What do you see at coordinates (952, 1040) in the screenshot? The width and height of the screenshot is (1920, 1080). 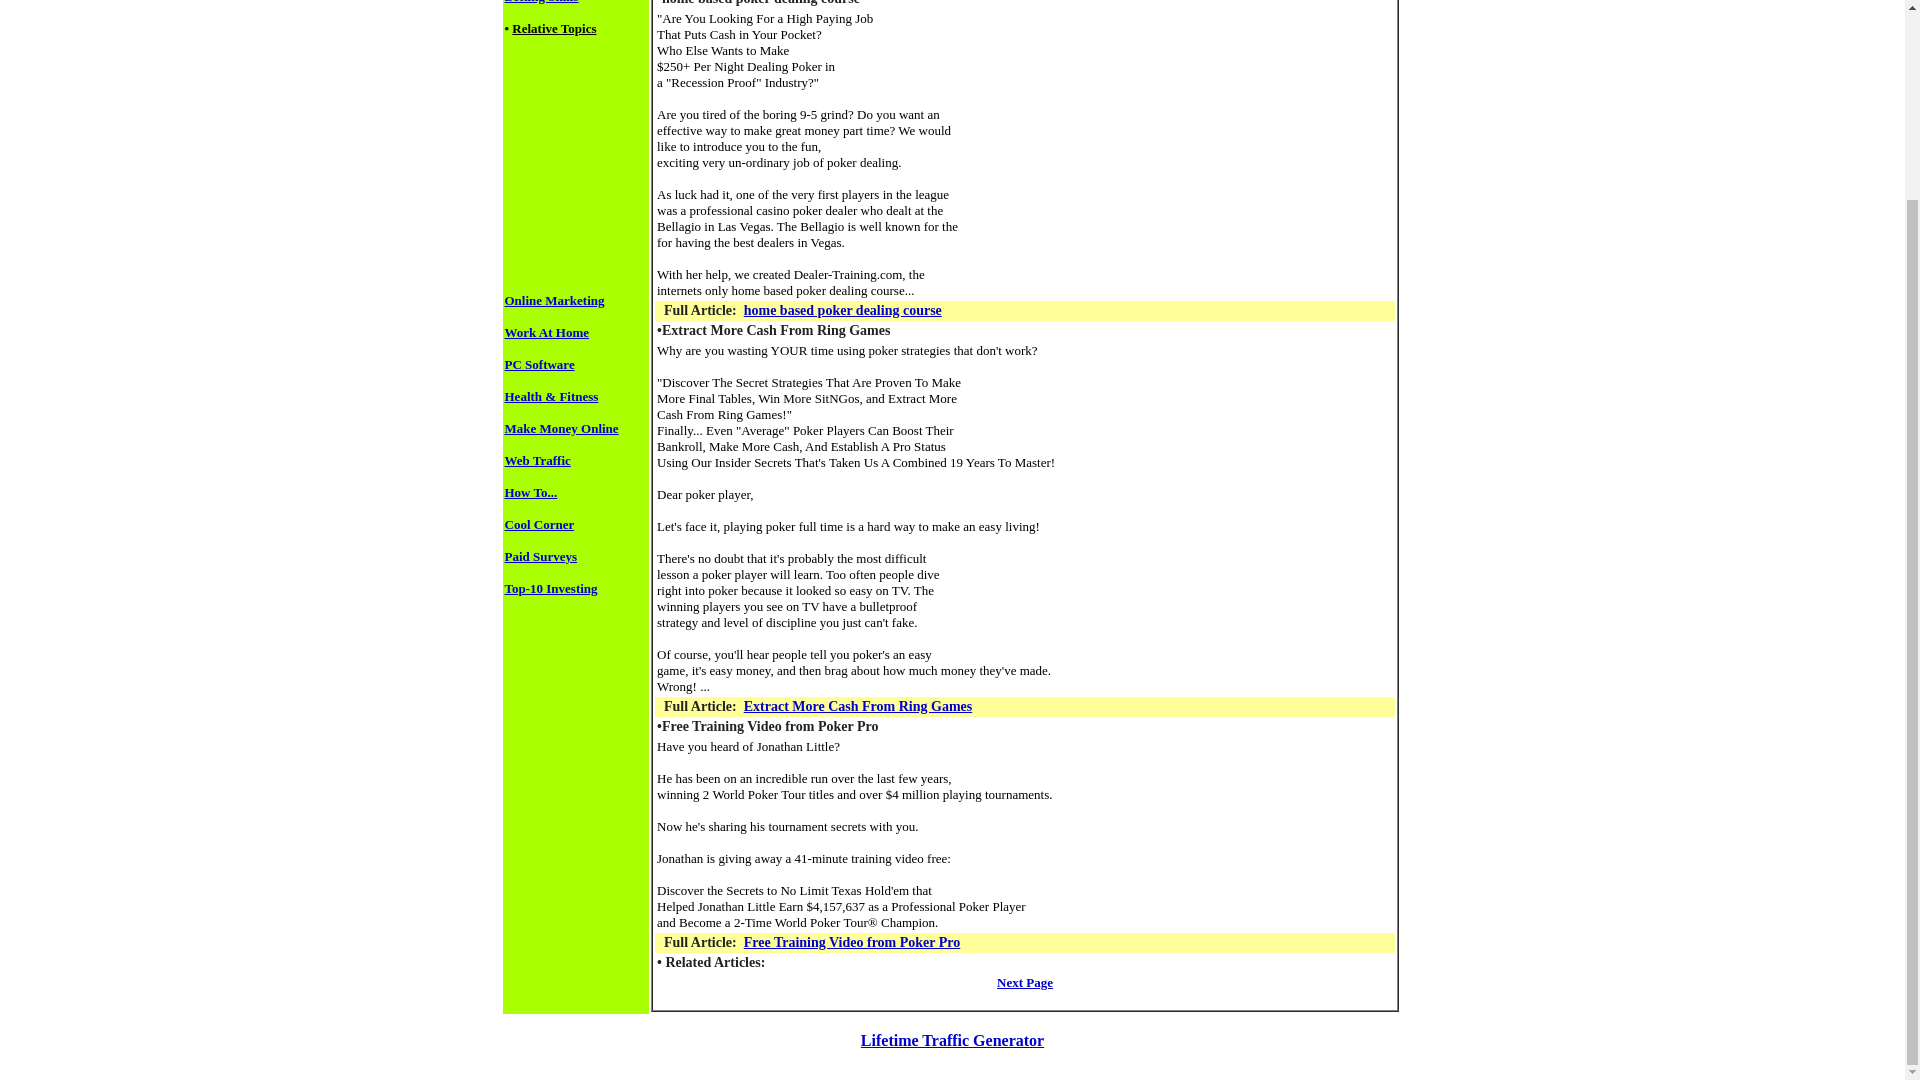 I see `Lifetime Traffic Generator` at bounding box center [952, 1040].